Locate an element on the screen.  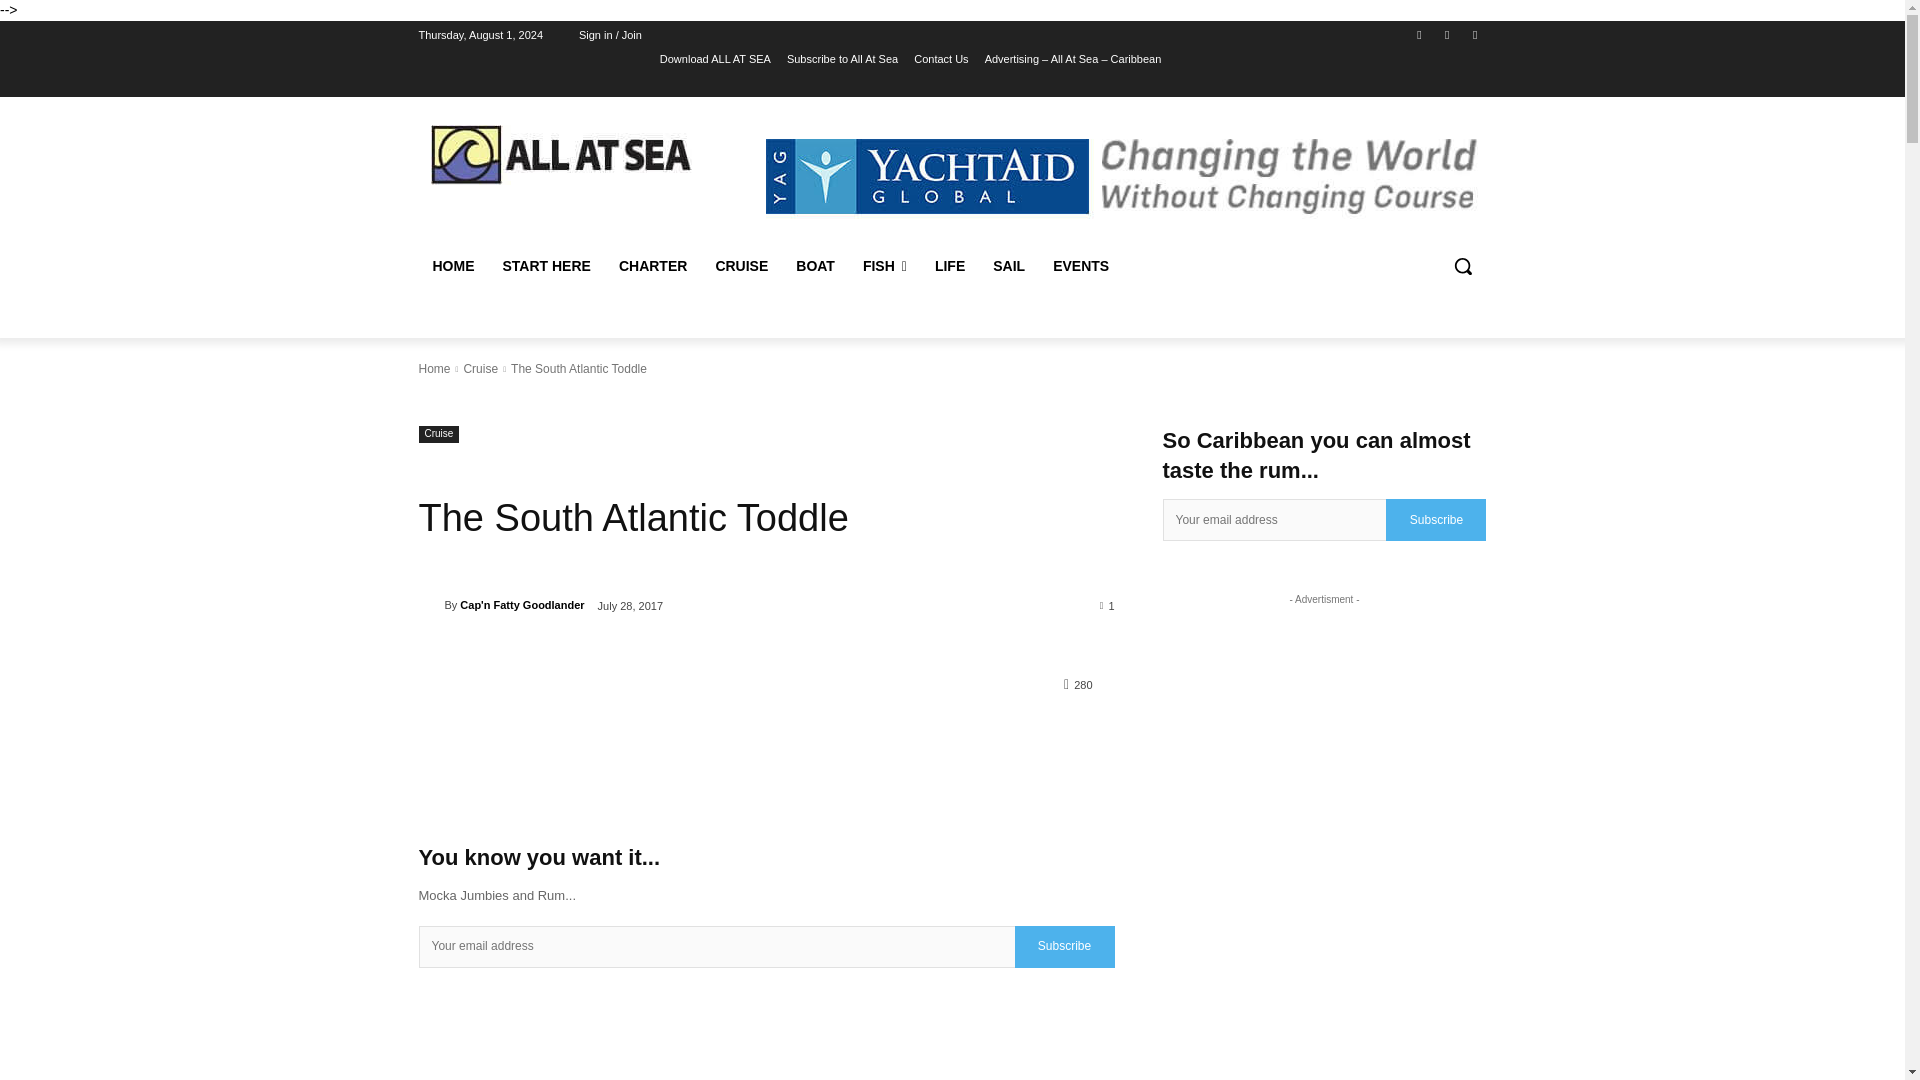
Cap'n Fatty Goodlander is located at coordinates (430, 604).